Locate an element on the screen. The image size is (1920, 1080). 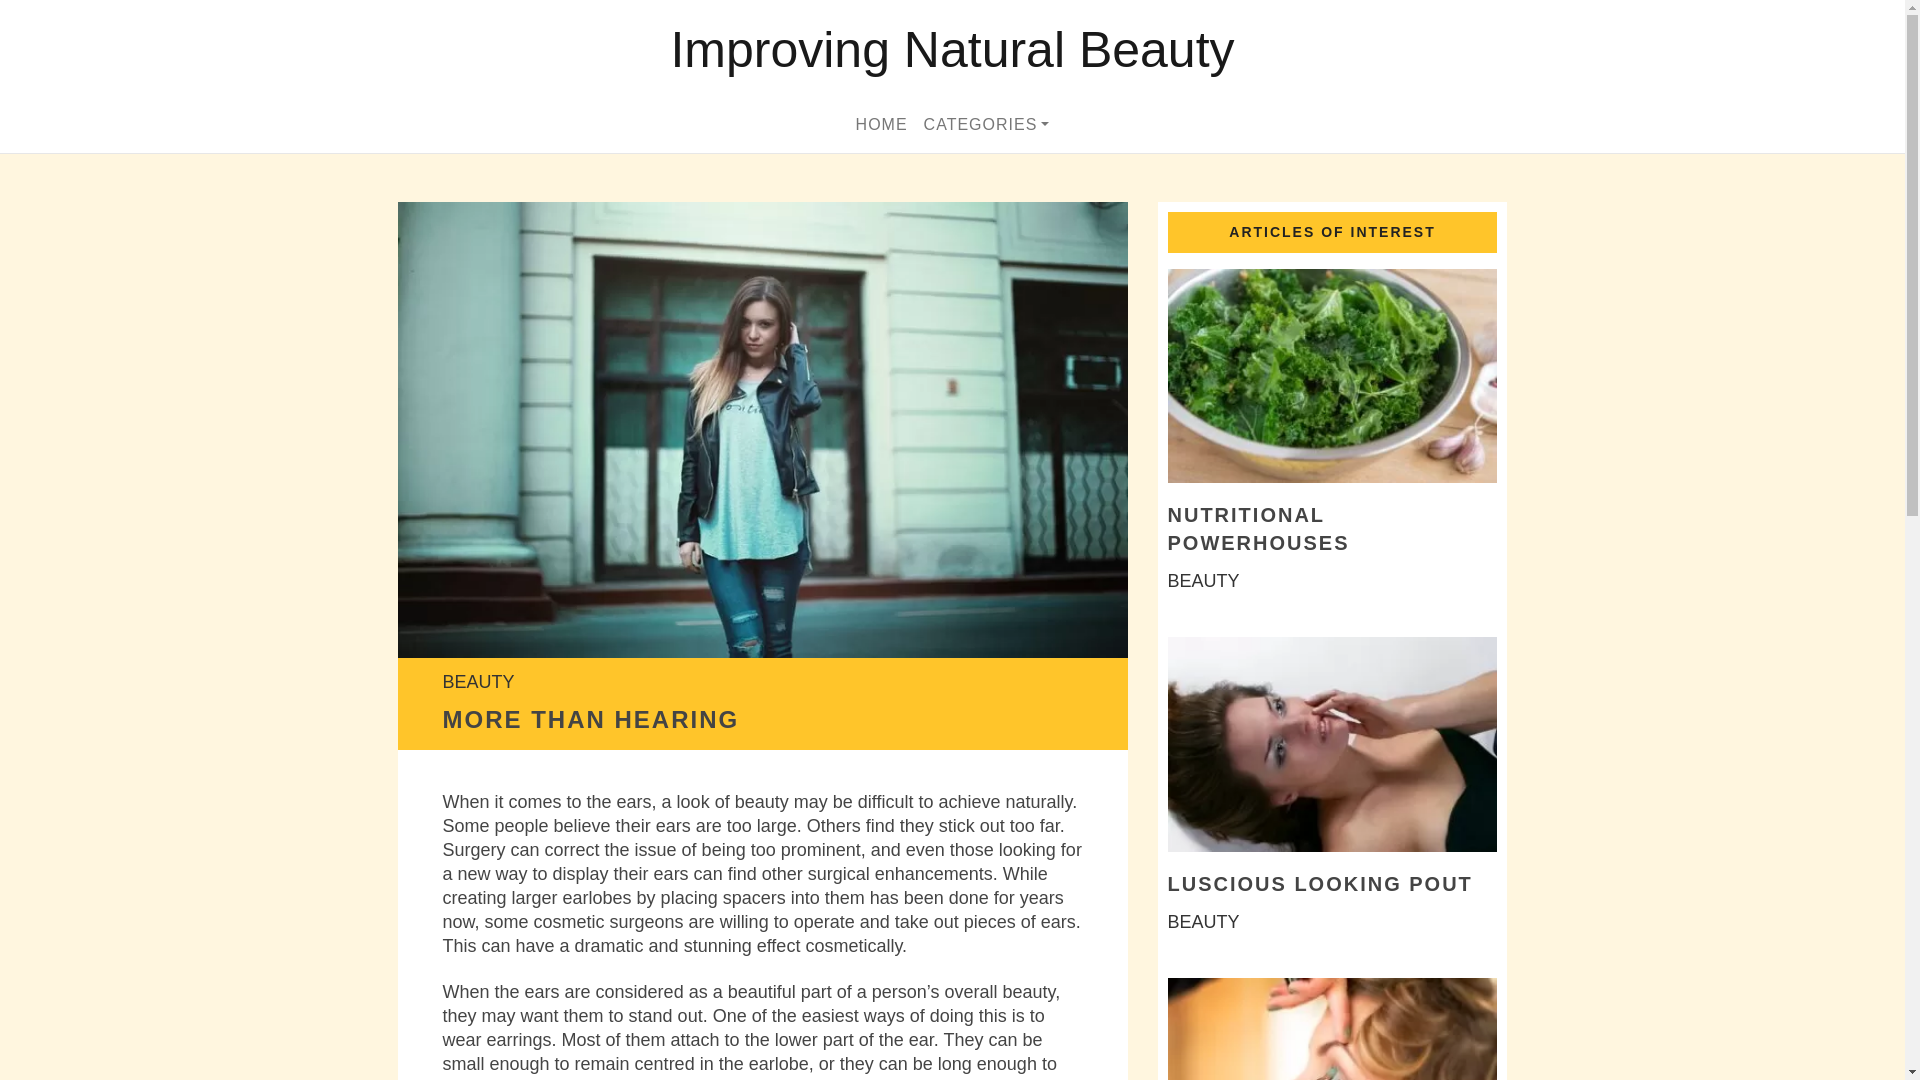
NUTRITIONAL POWERHOUSES is located at coordinates (1258, 529).